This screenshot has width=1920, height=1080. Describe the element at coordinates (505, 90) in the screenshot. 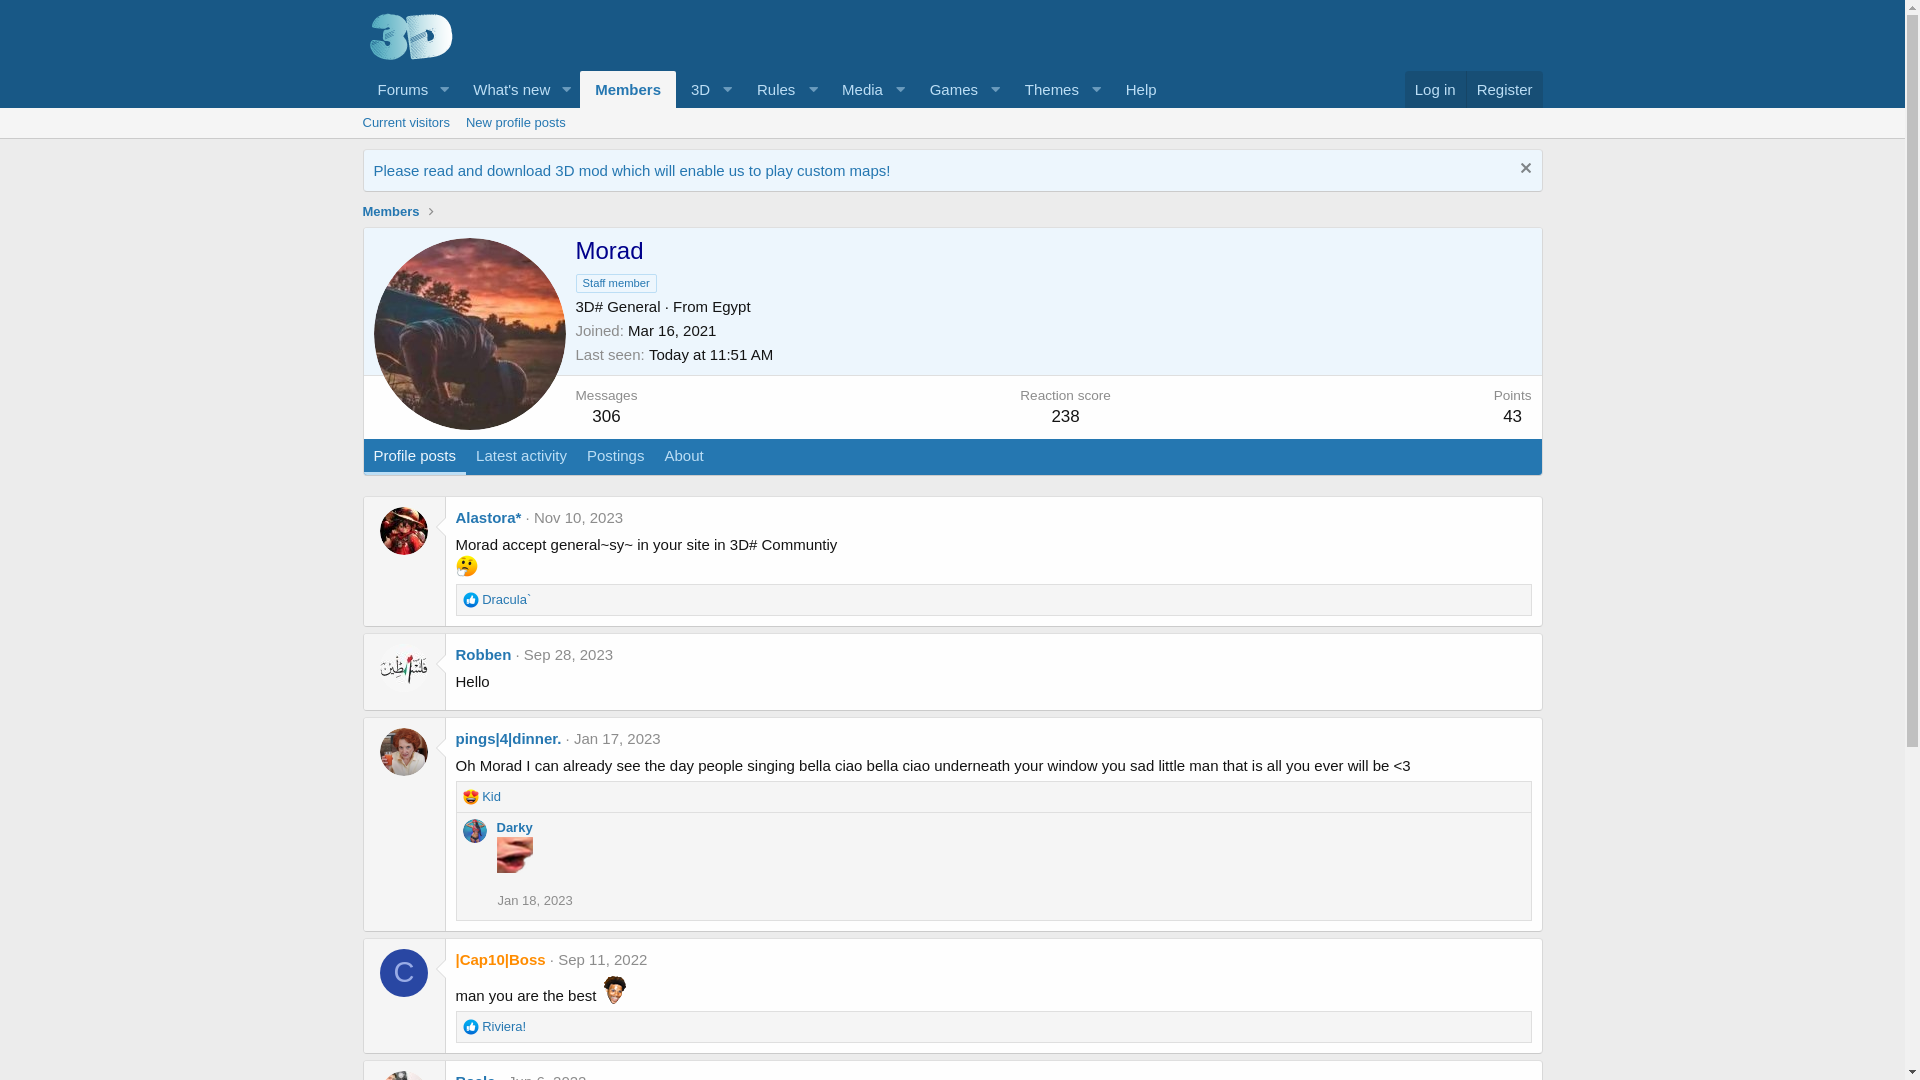

I see `What's new` at that location.